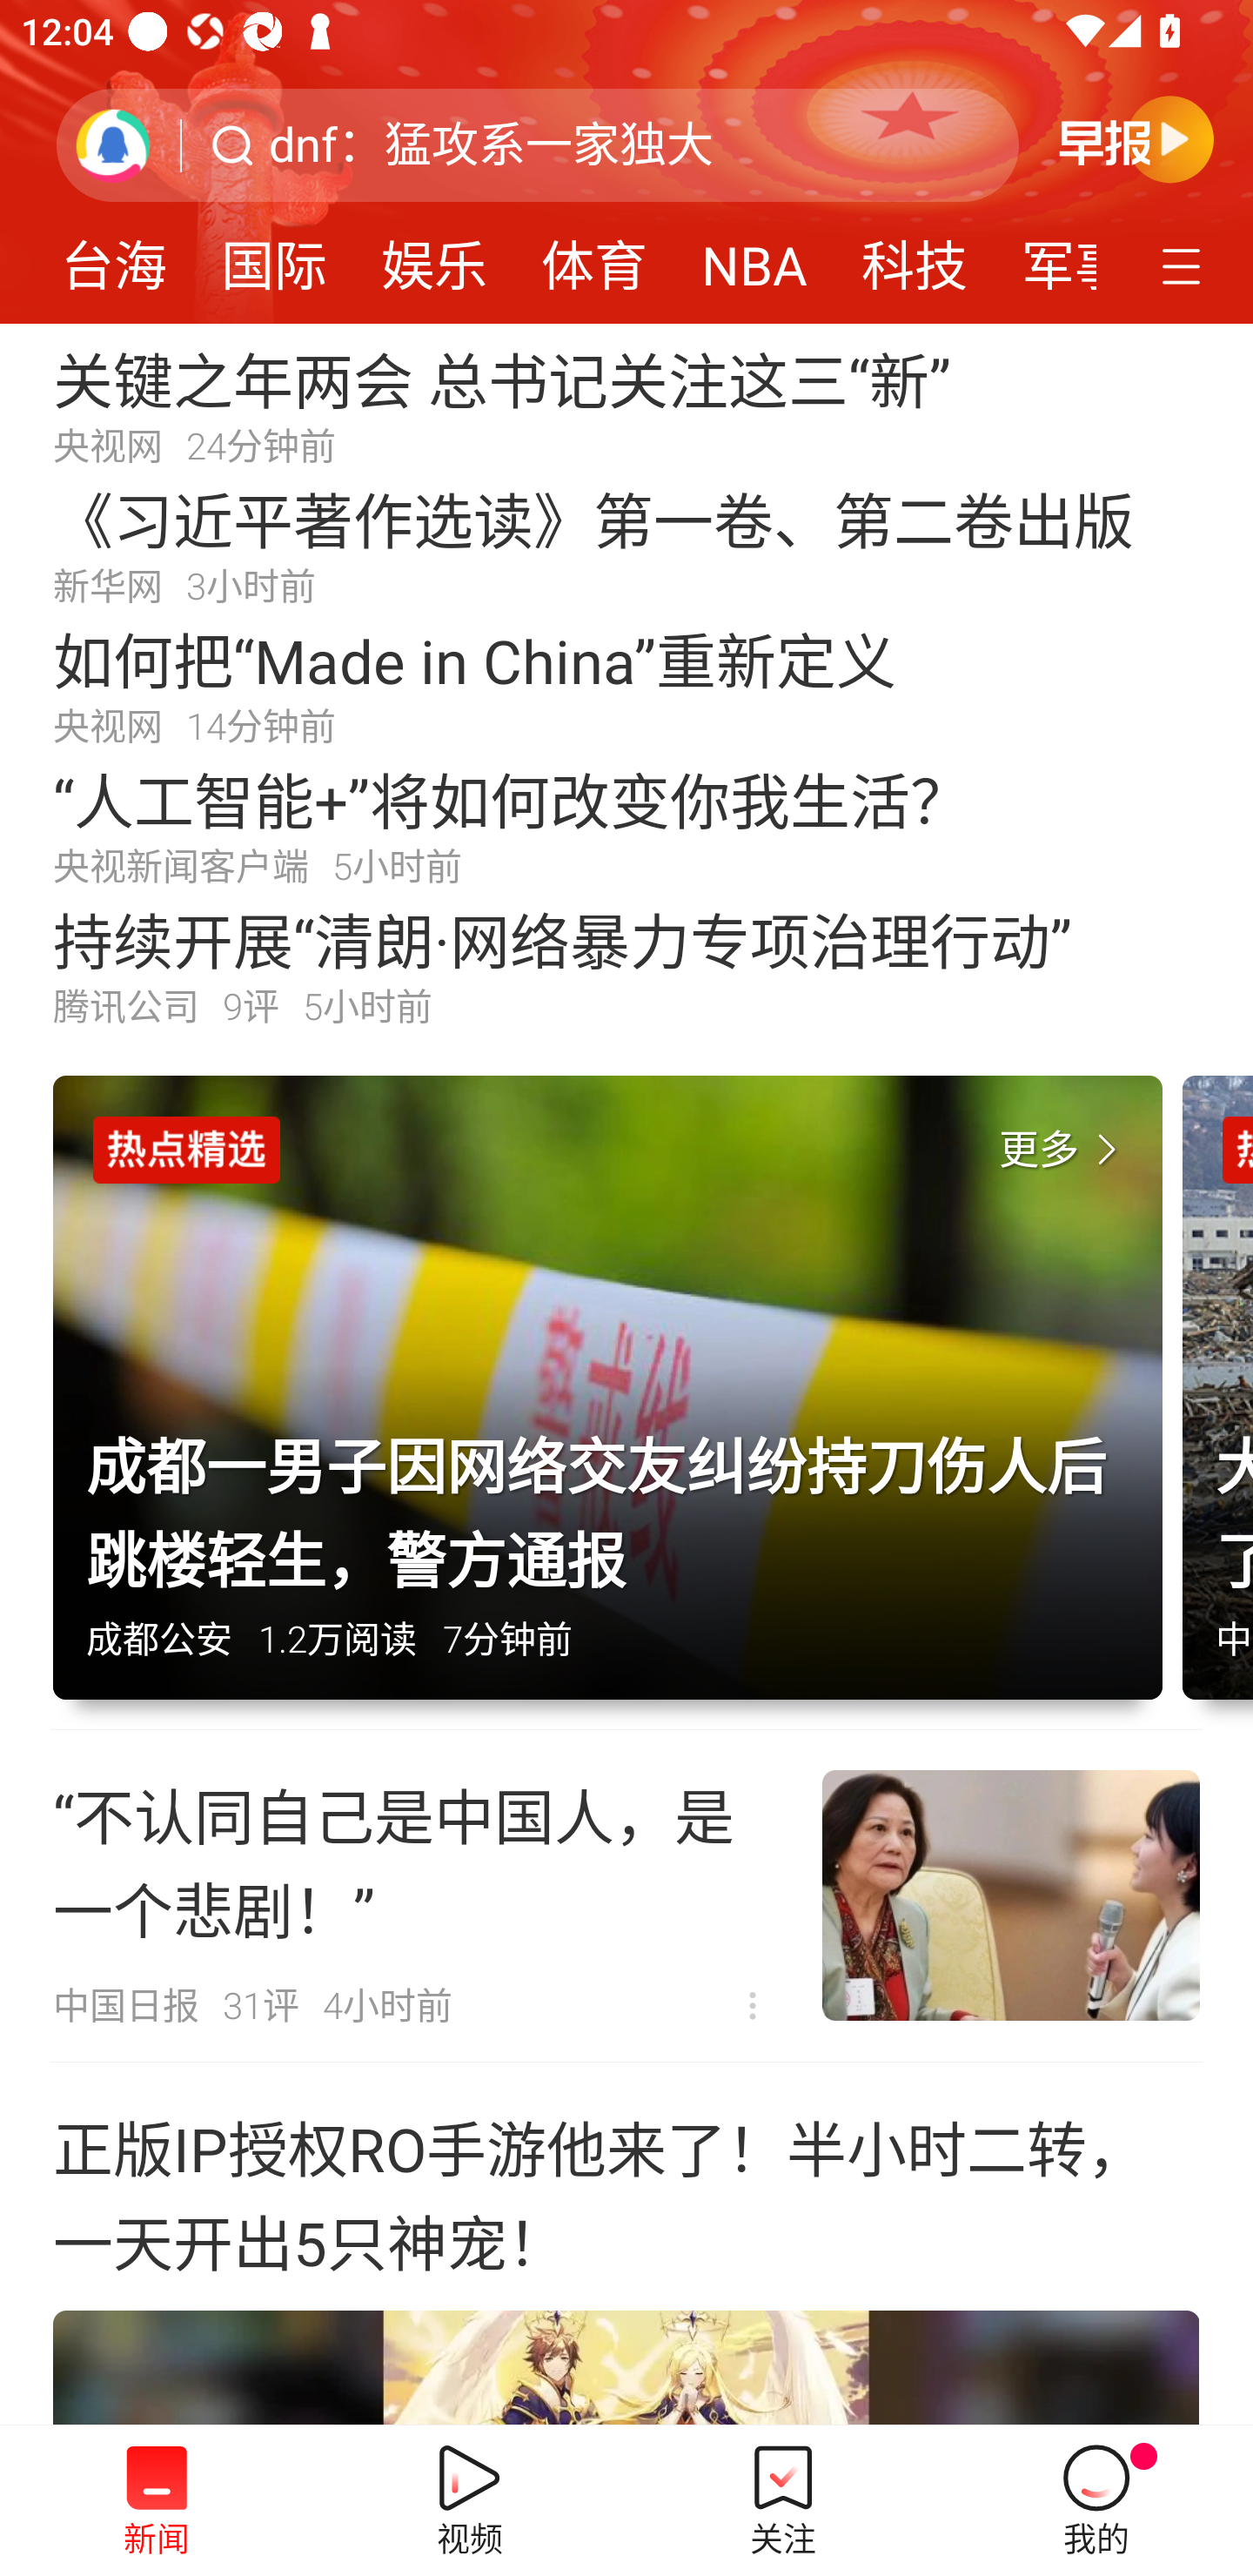  What do you see at coordinates (491, 145) in the screenshot?
I see `dnf：猛攻系一家独大` at bounding box center [491, 145].